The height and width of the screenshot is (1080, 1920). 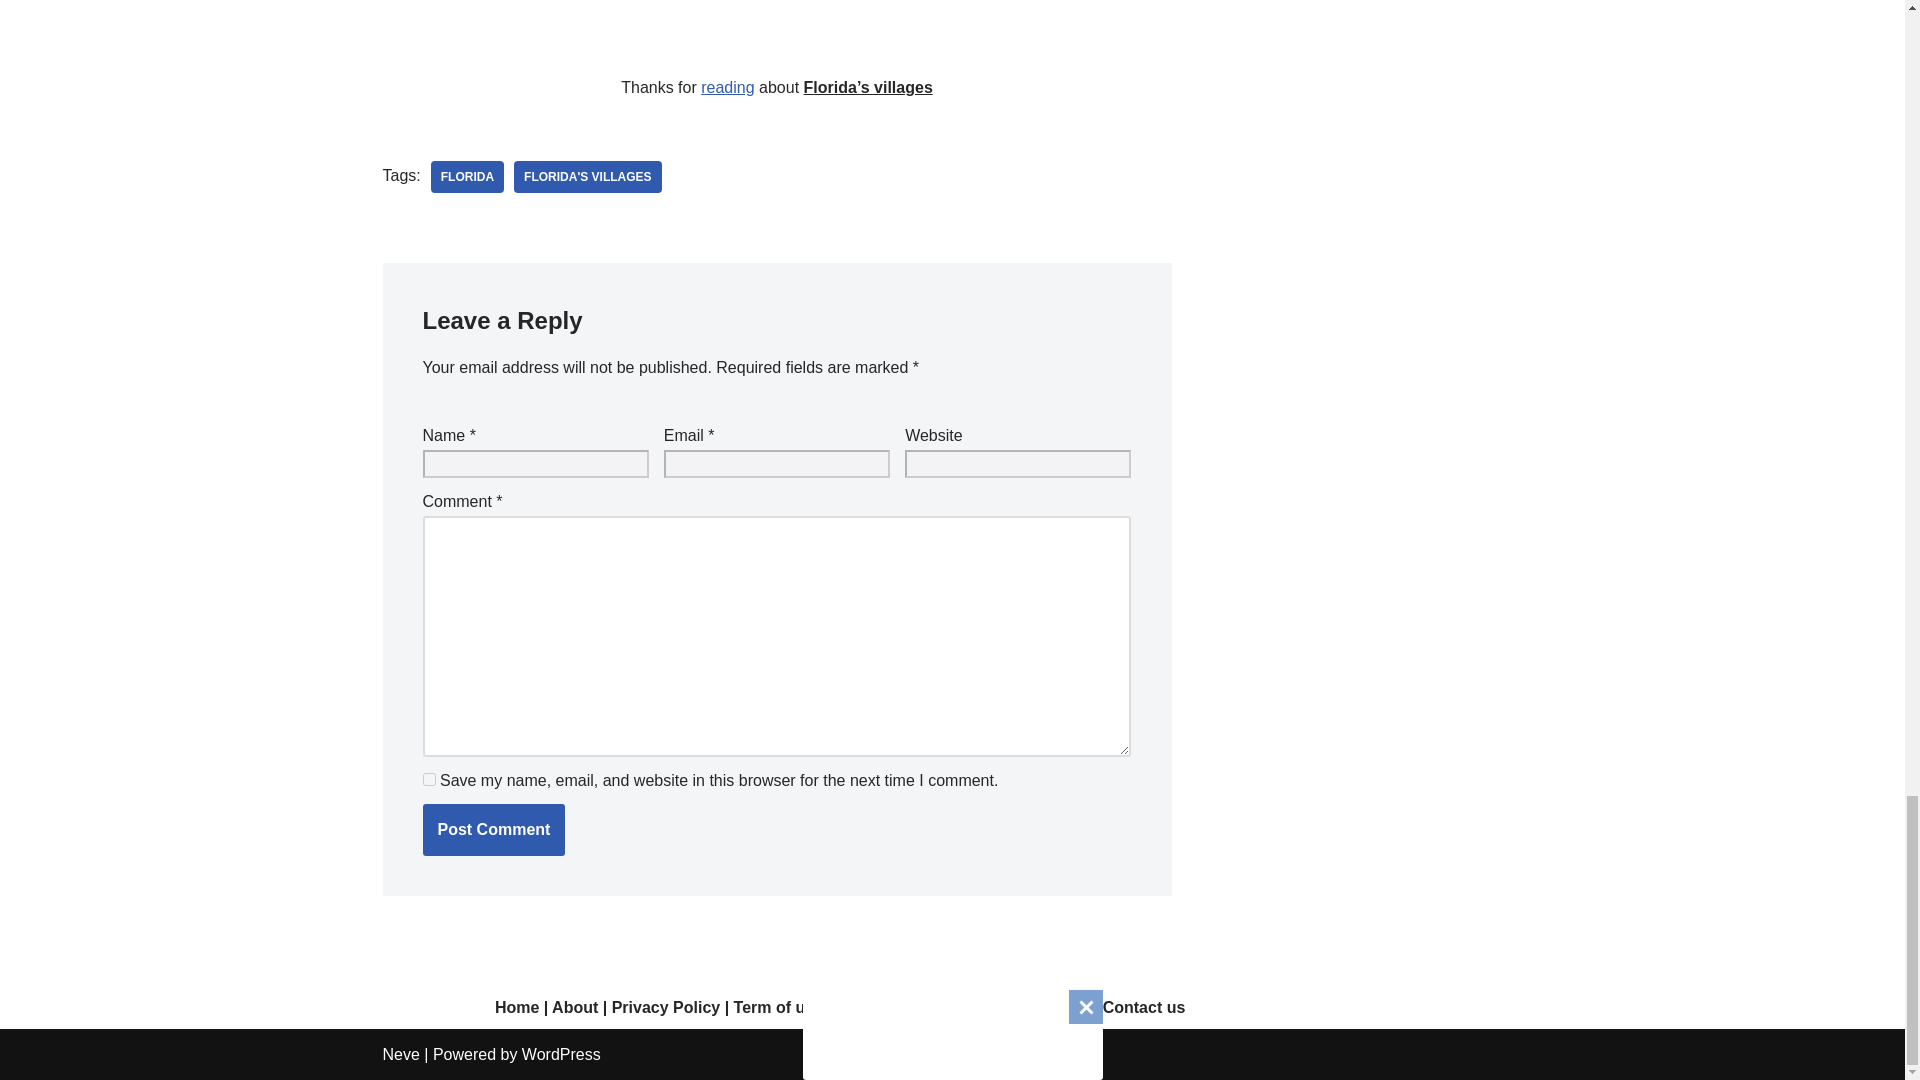 I want to click on Florida, so click(x=466, y=176).